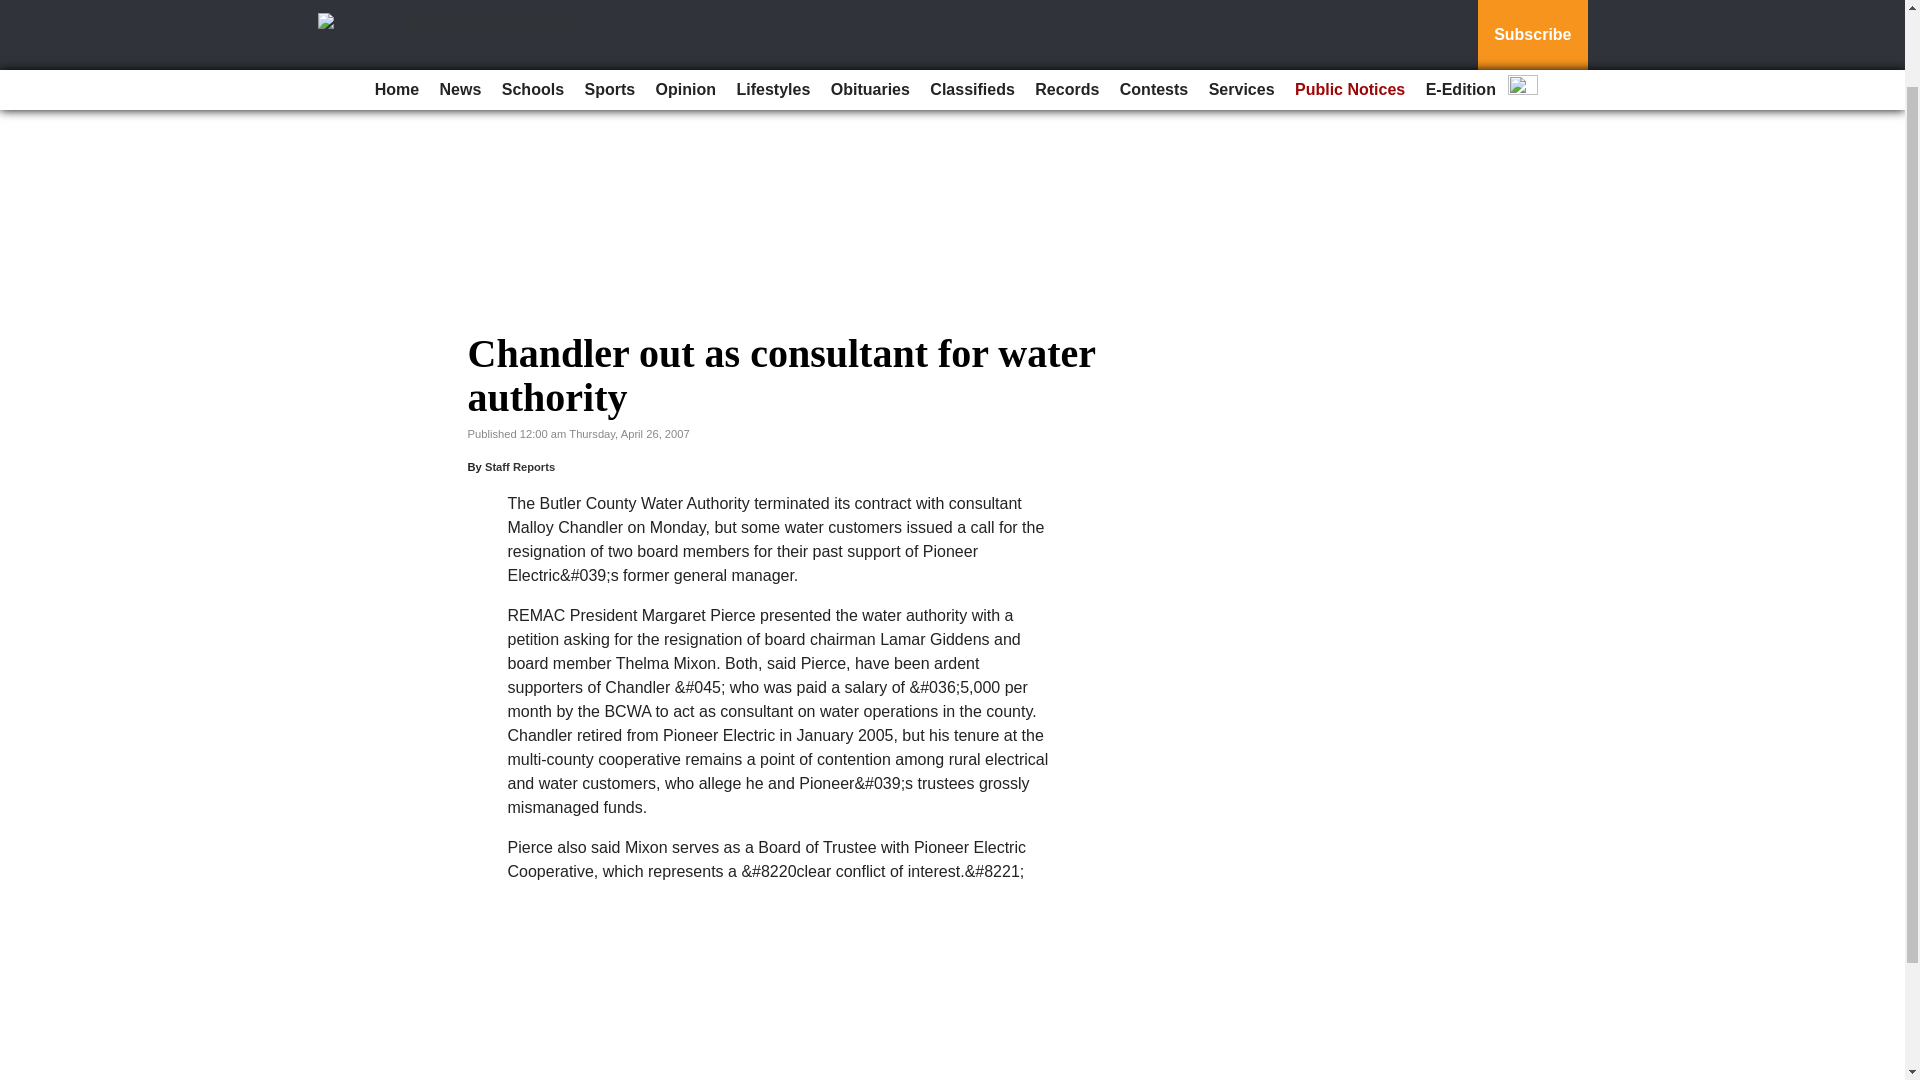 The height and width of the screenshot is (1080, 1920). What do you see at coordinates (610, 10) in the screenshot?
I see `Sports` at bounding box center [610, 10].